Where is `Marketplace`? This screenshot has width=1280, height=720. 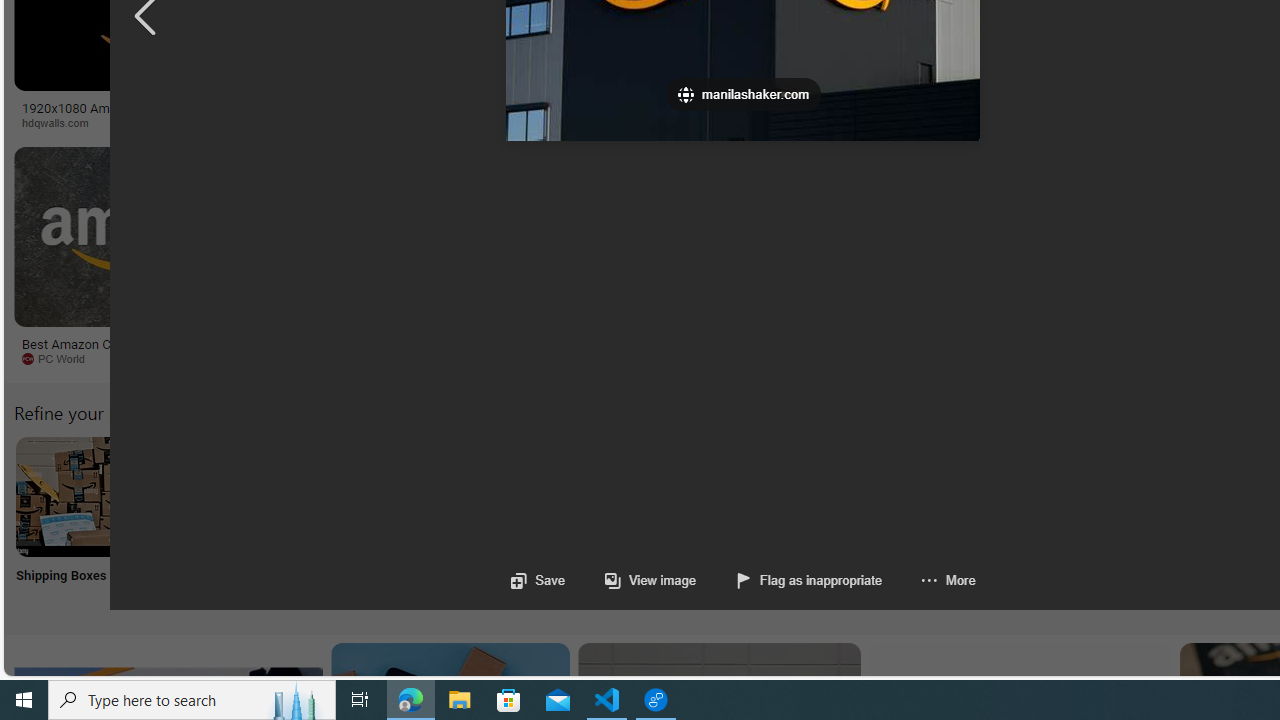 Marketplace is located at coordinates (700, 122).